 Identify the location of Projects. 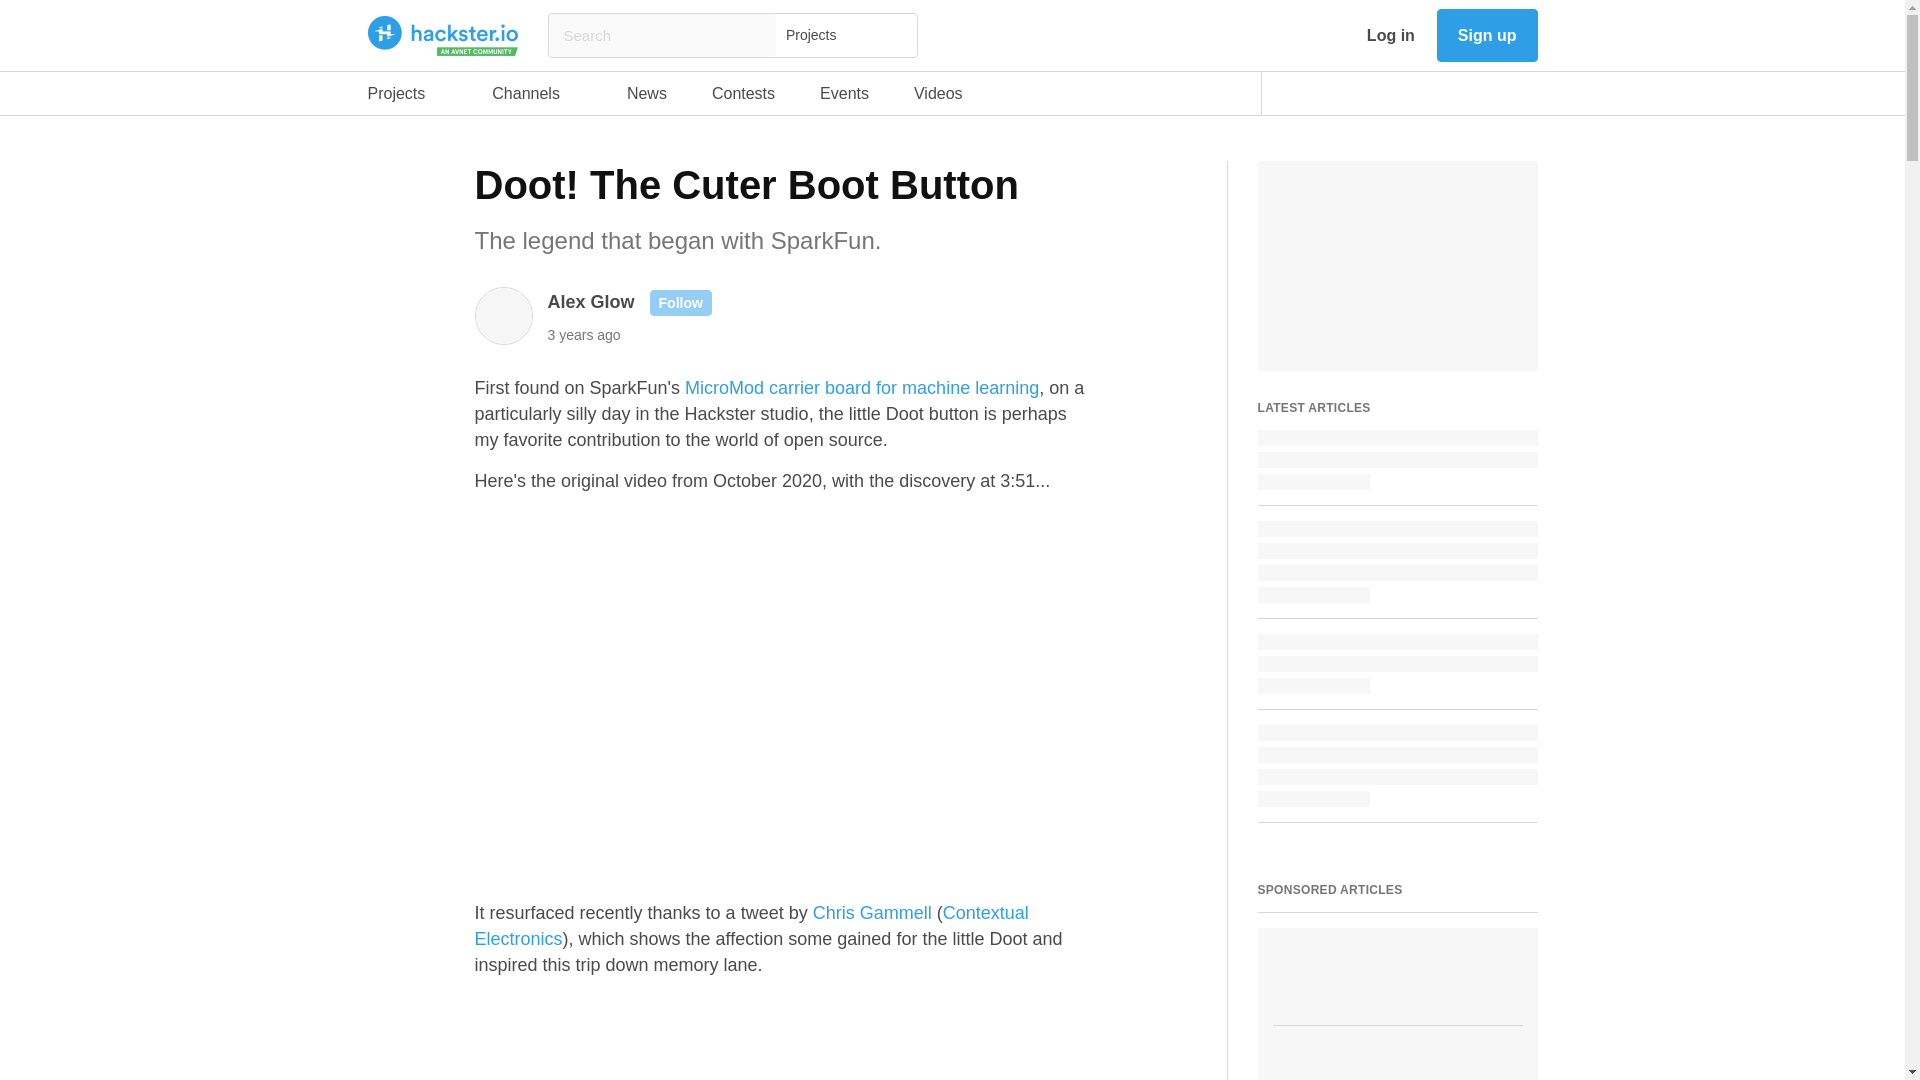
(408, 98).